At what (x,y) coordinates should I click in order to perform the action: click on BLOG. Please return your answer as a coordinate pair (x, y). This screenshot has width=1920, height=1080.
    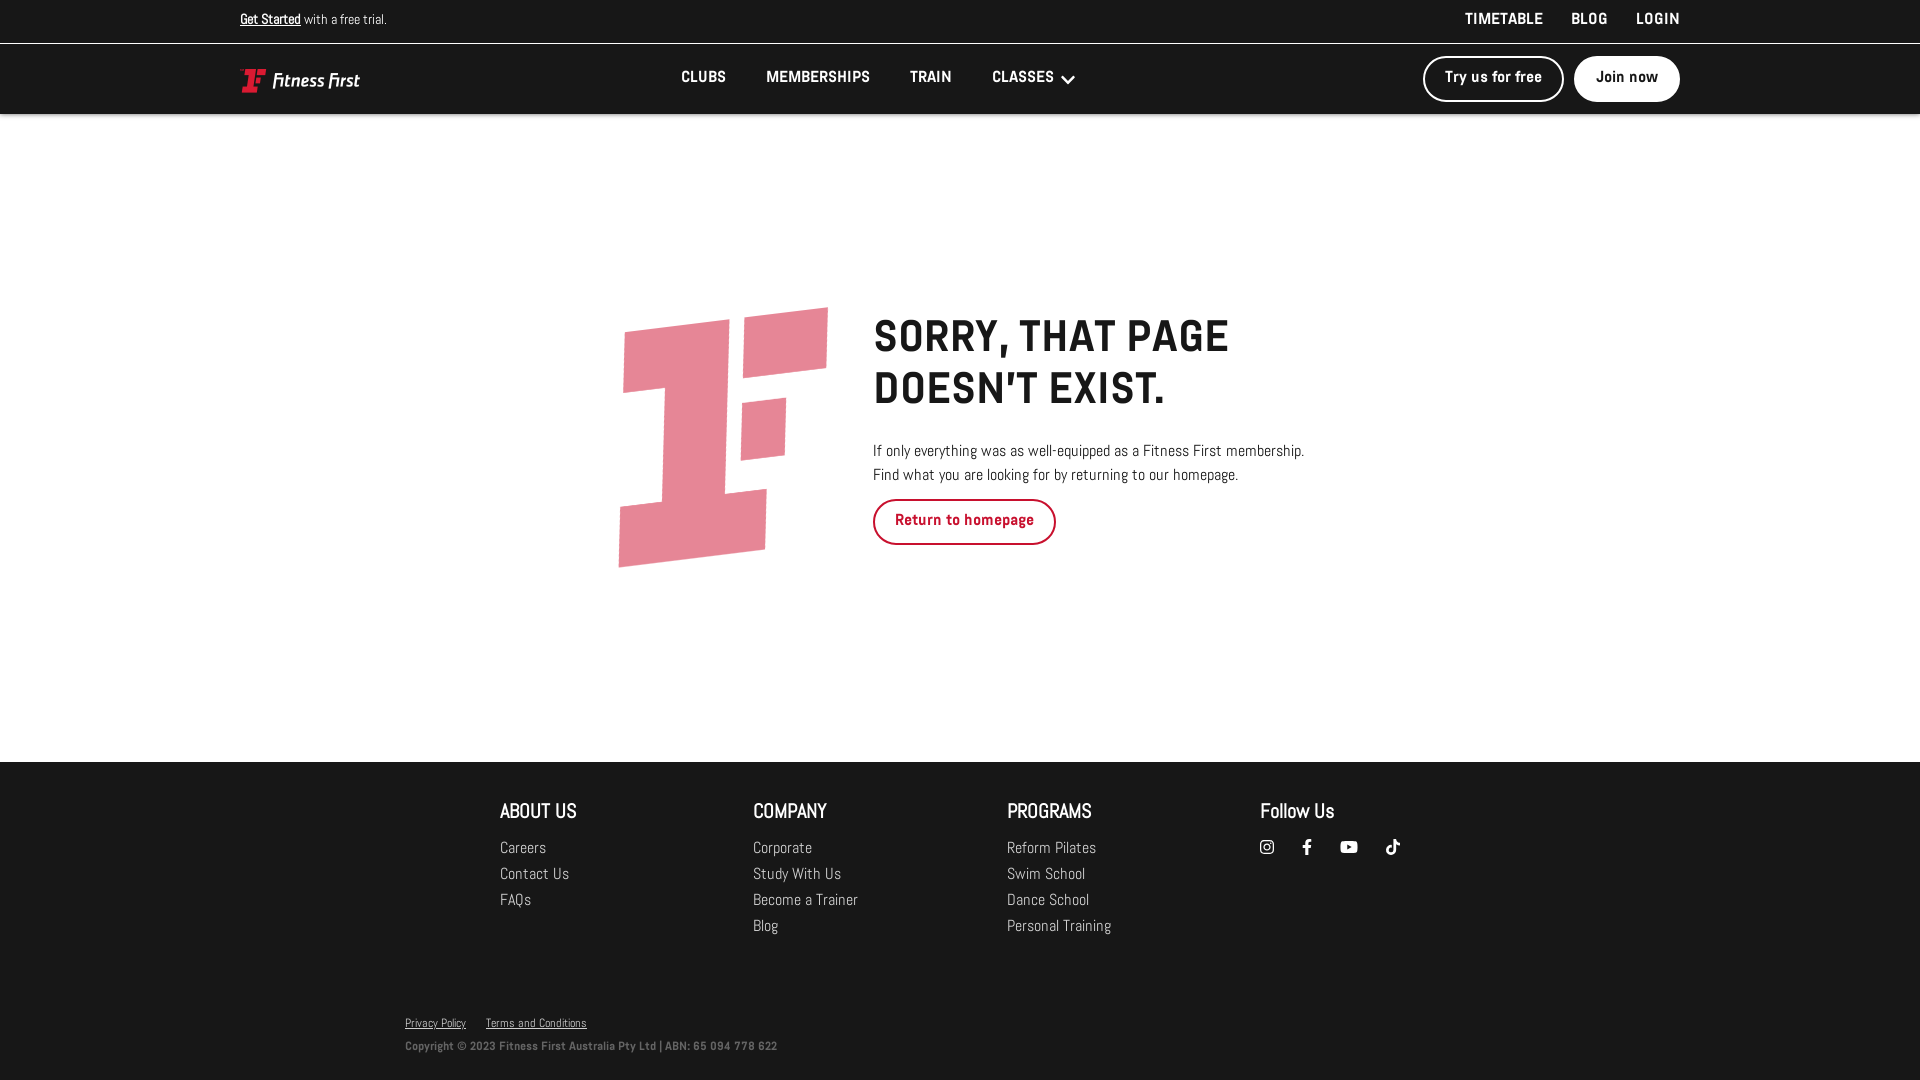
    Looking at the image, I should click on (1590, 22).